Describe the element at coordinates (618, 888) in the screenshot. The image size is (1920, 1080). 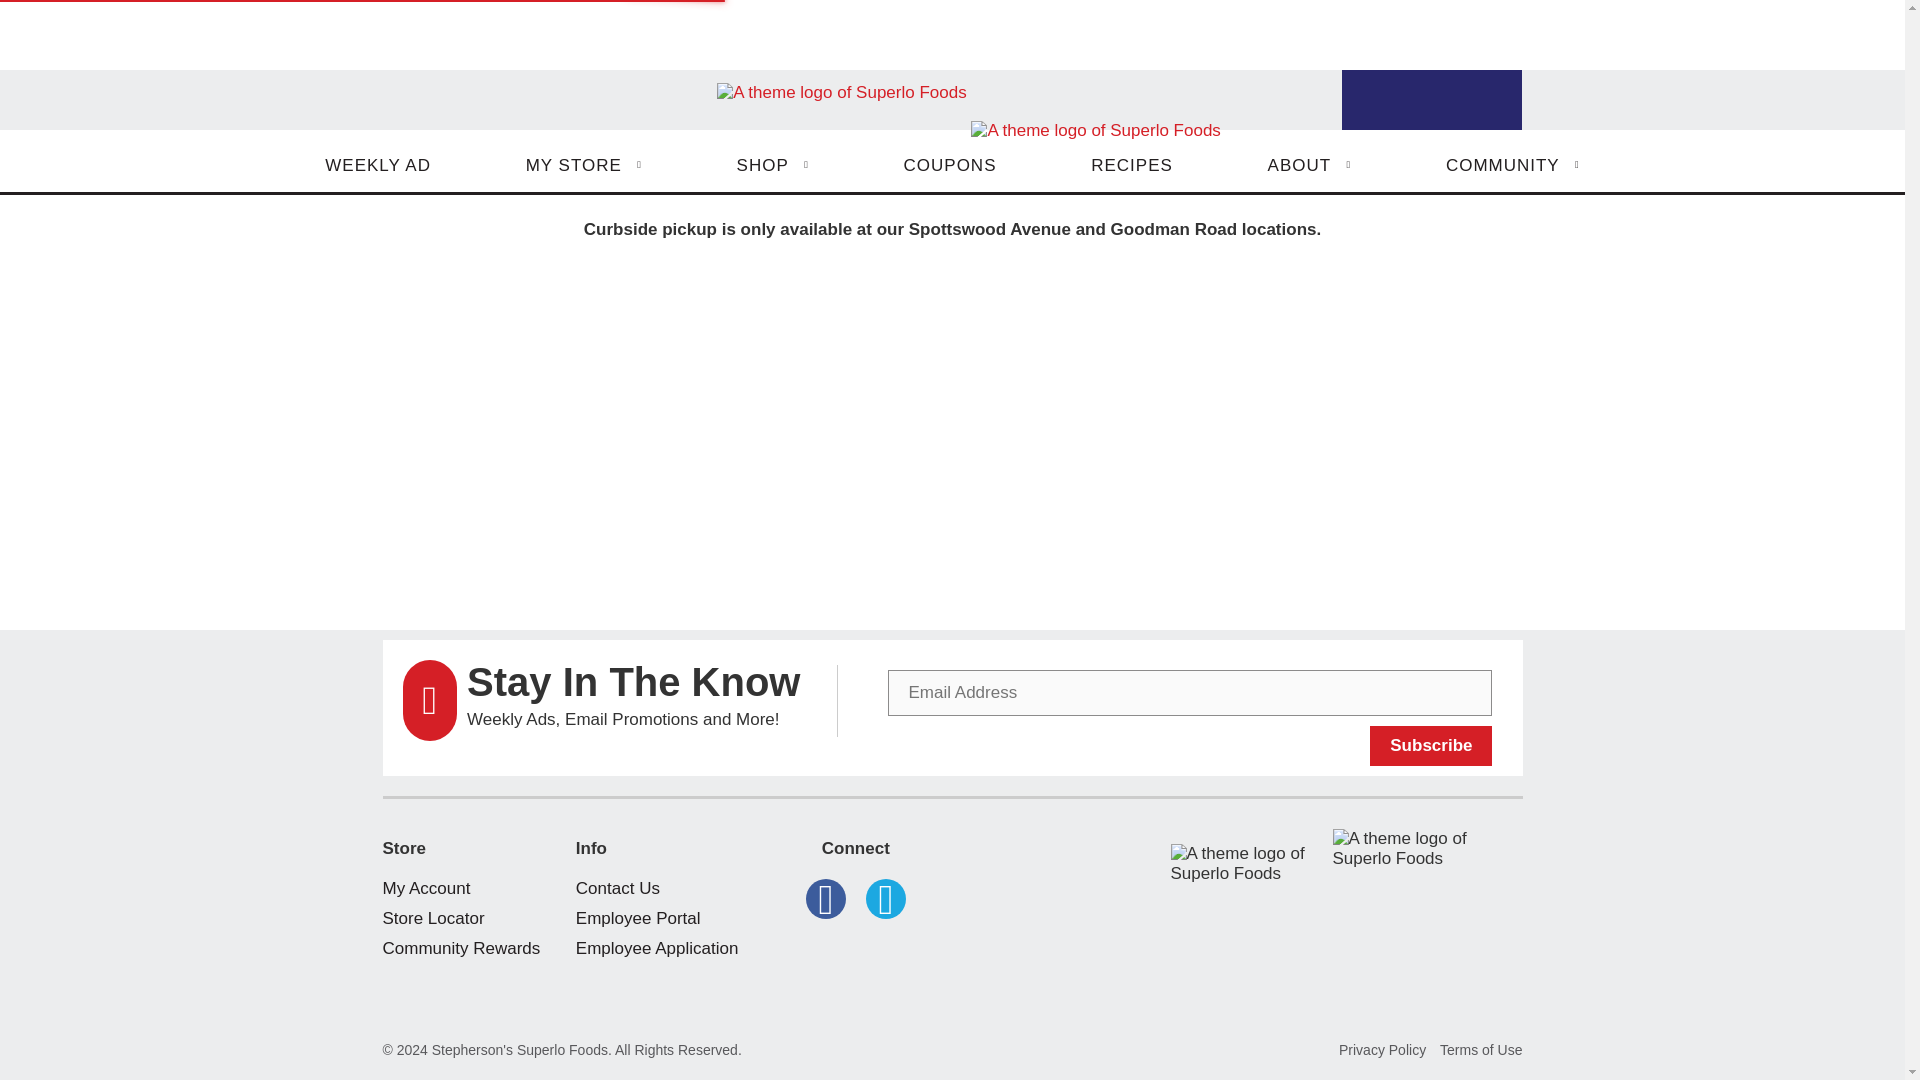
I see `Contact Us` at that location.